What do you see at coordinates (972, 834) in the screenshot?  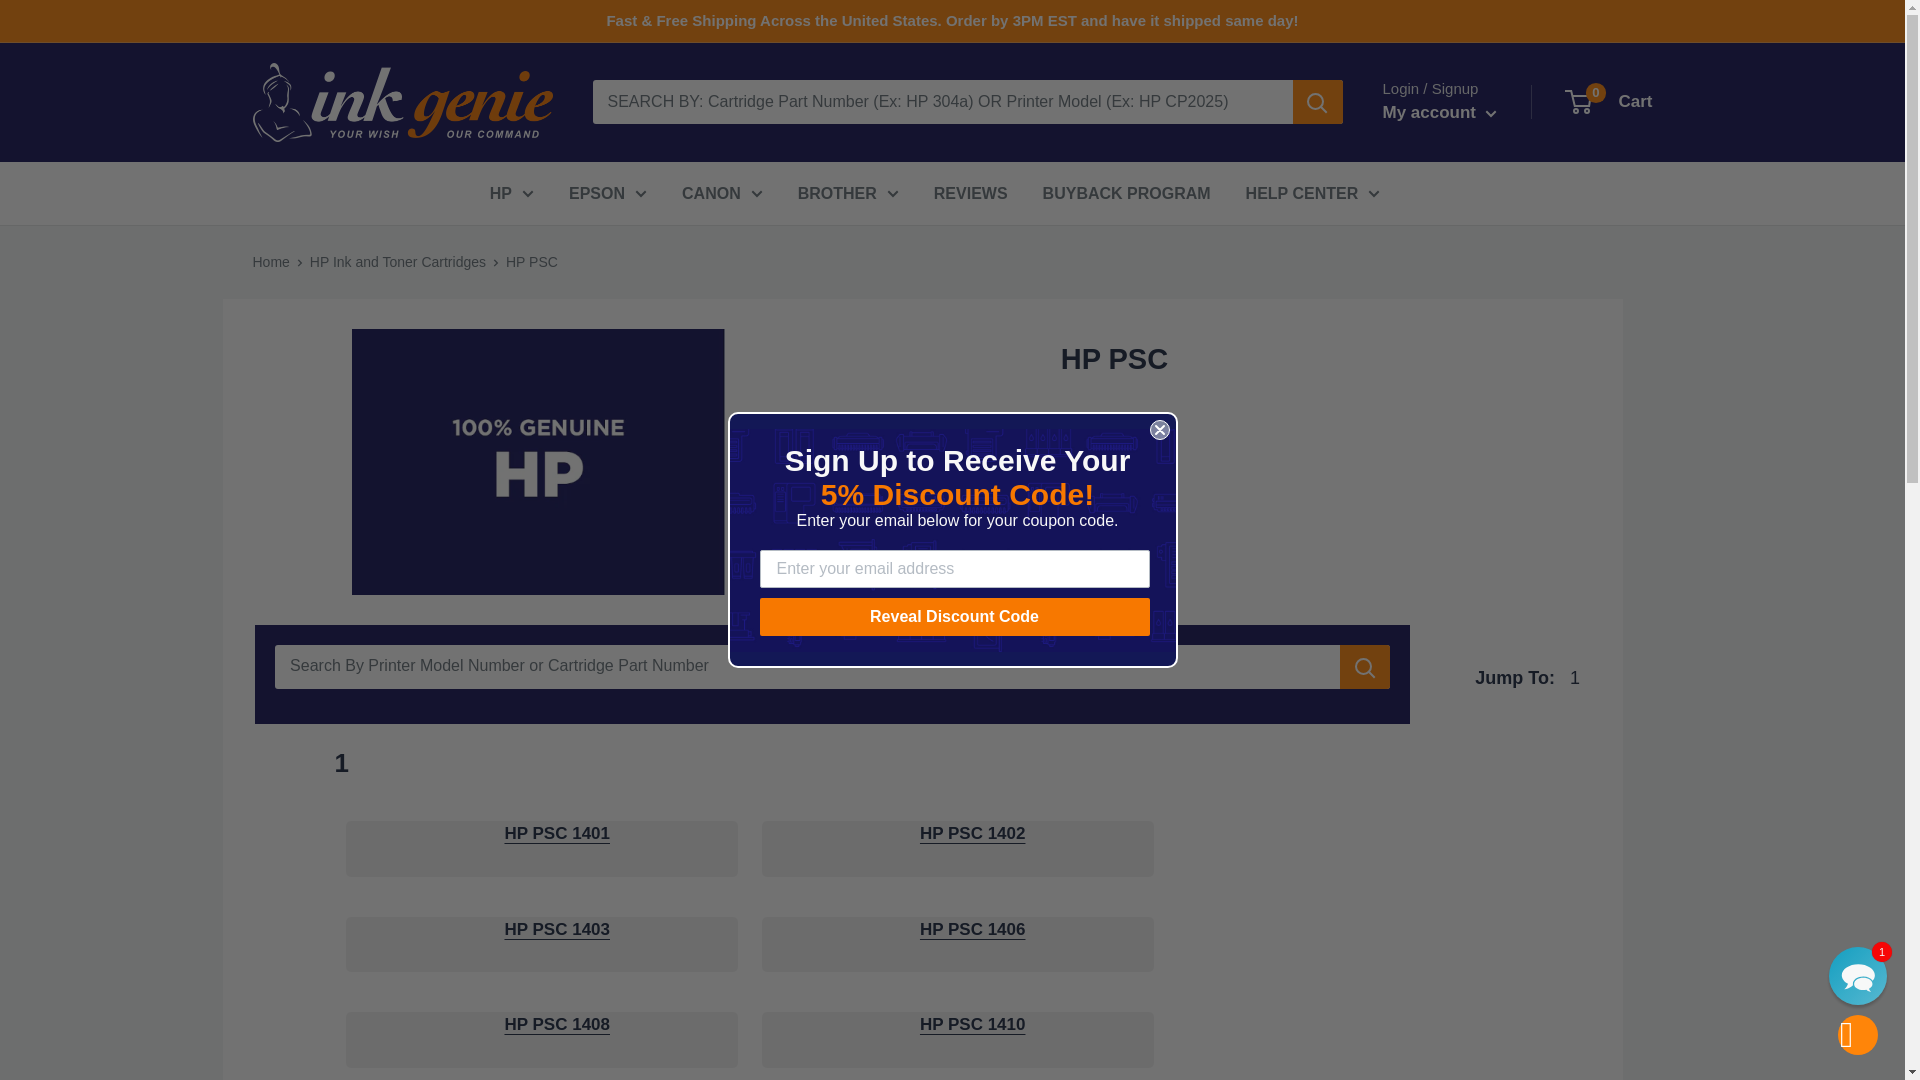 I see `HP PSC 1402` at bounding box center [972, 834].